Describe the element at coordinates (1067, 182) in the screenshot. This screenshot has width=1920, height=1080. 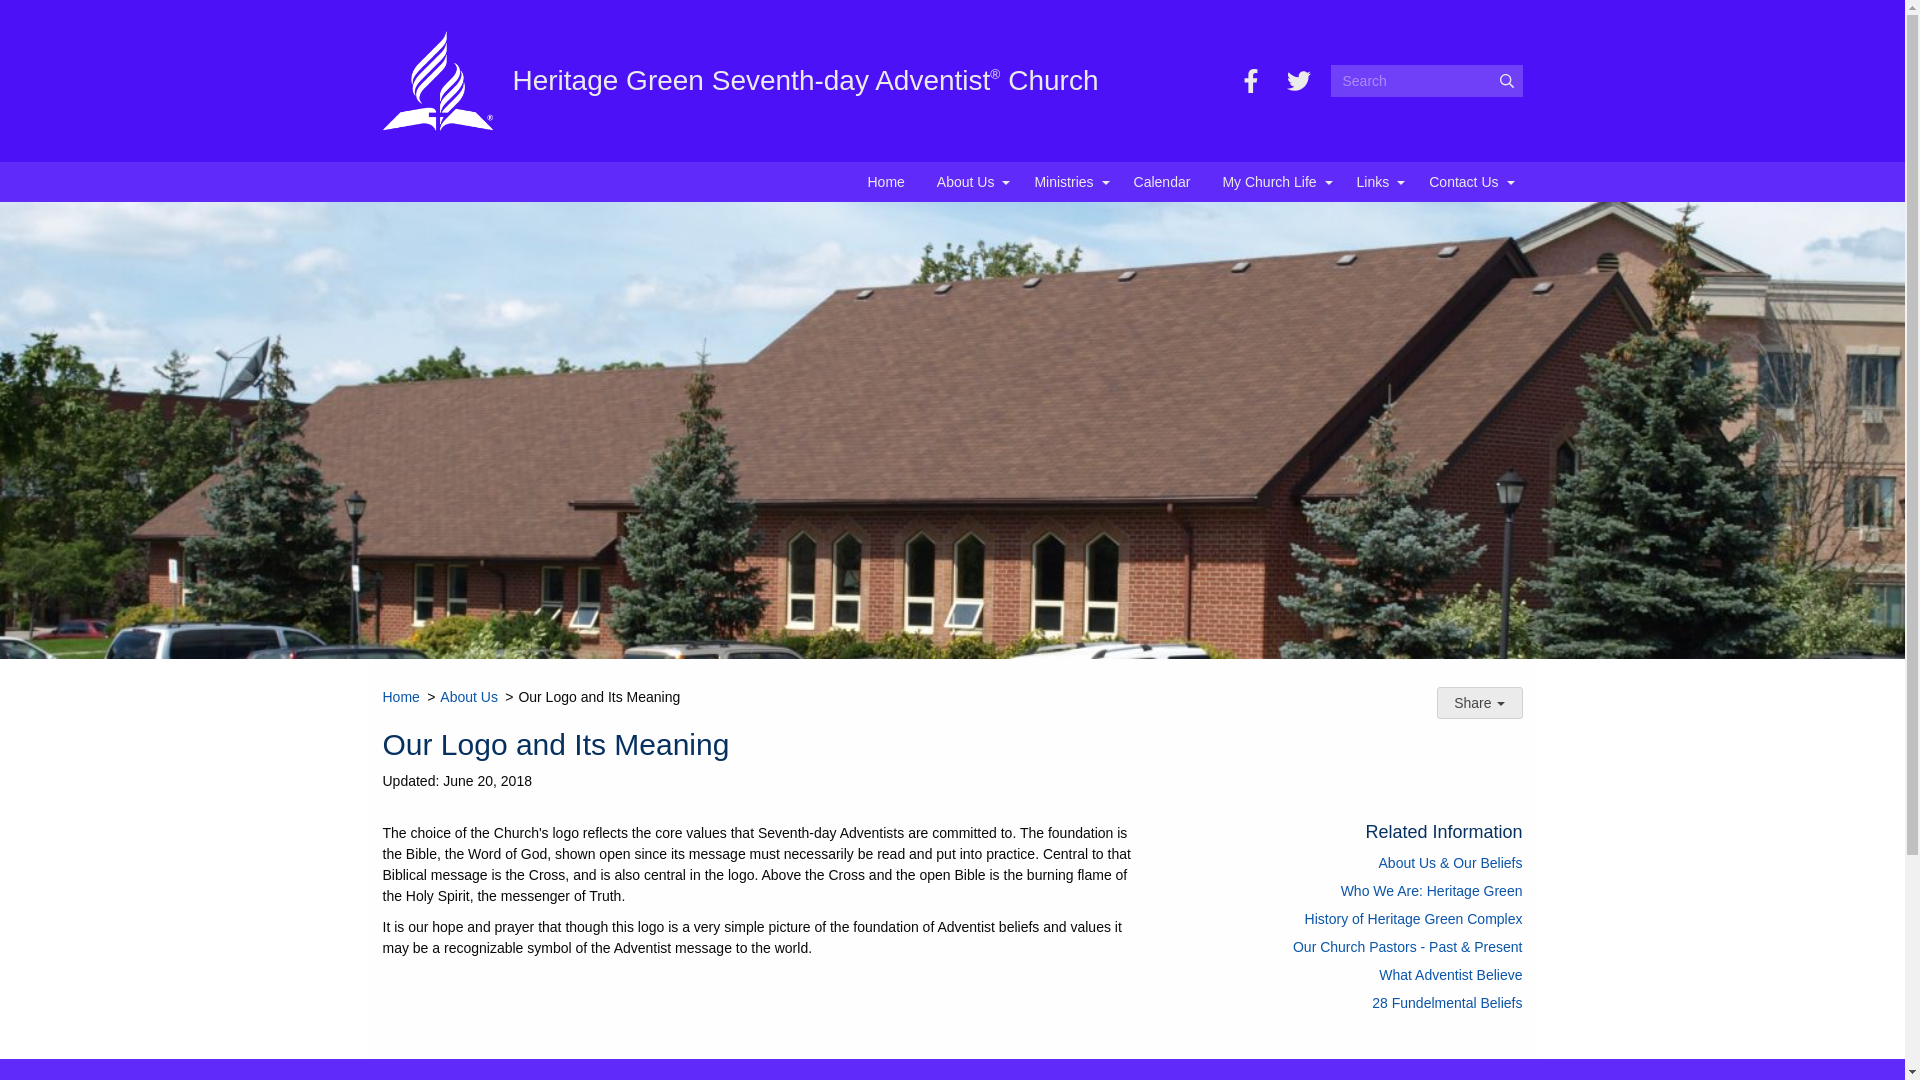
I see `Ministries` at that location.